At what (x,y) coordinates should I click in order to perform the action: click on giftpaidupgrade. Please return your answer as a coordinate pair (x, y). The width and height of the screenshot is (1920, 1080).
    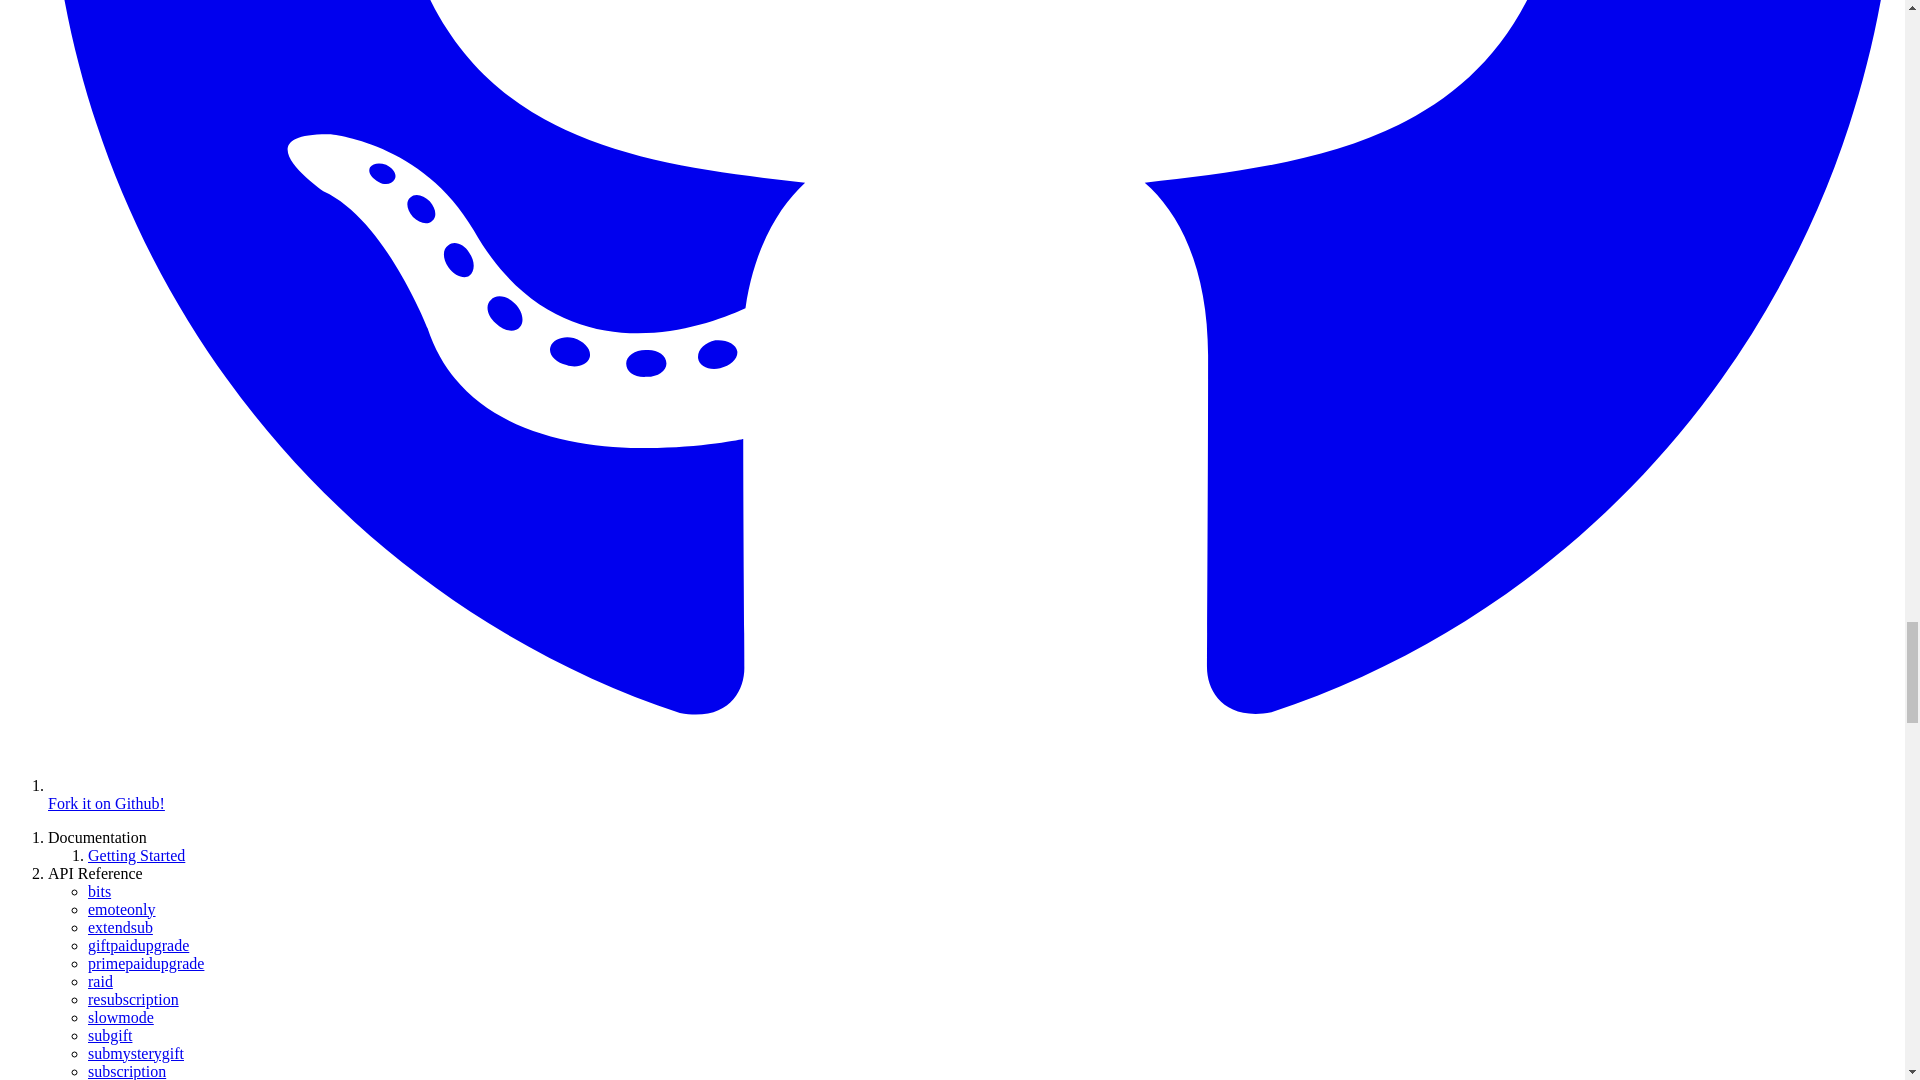
    Looking at the image, I should click on (138, 945).